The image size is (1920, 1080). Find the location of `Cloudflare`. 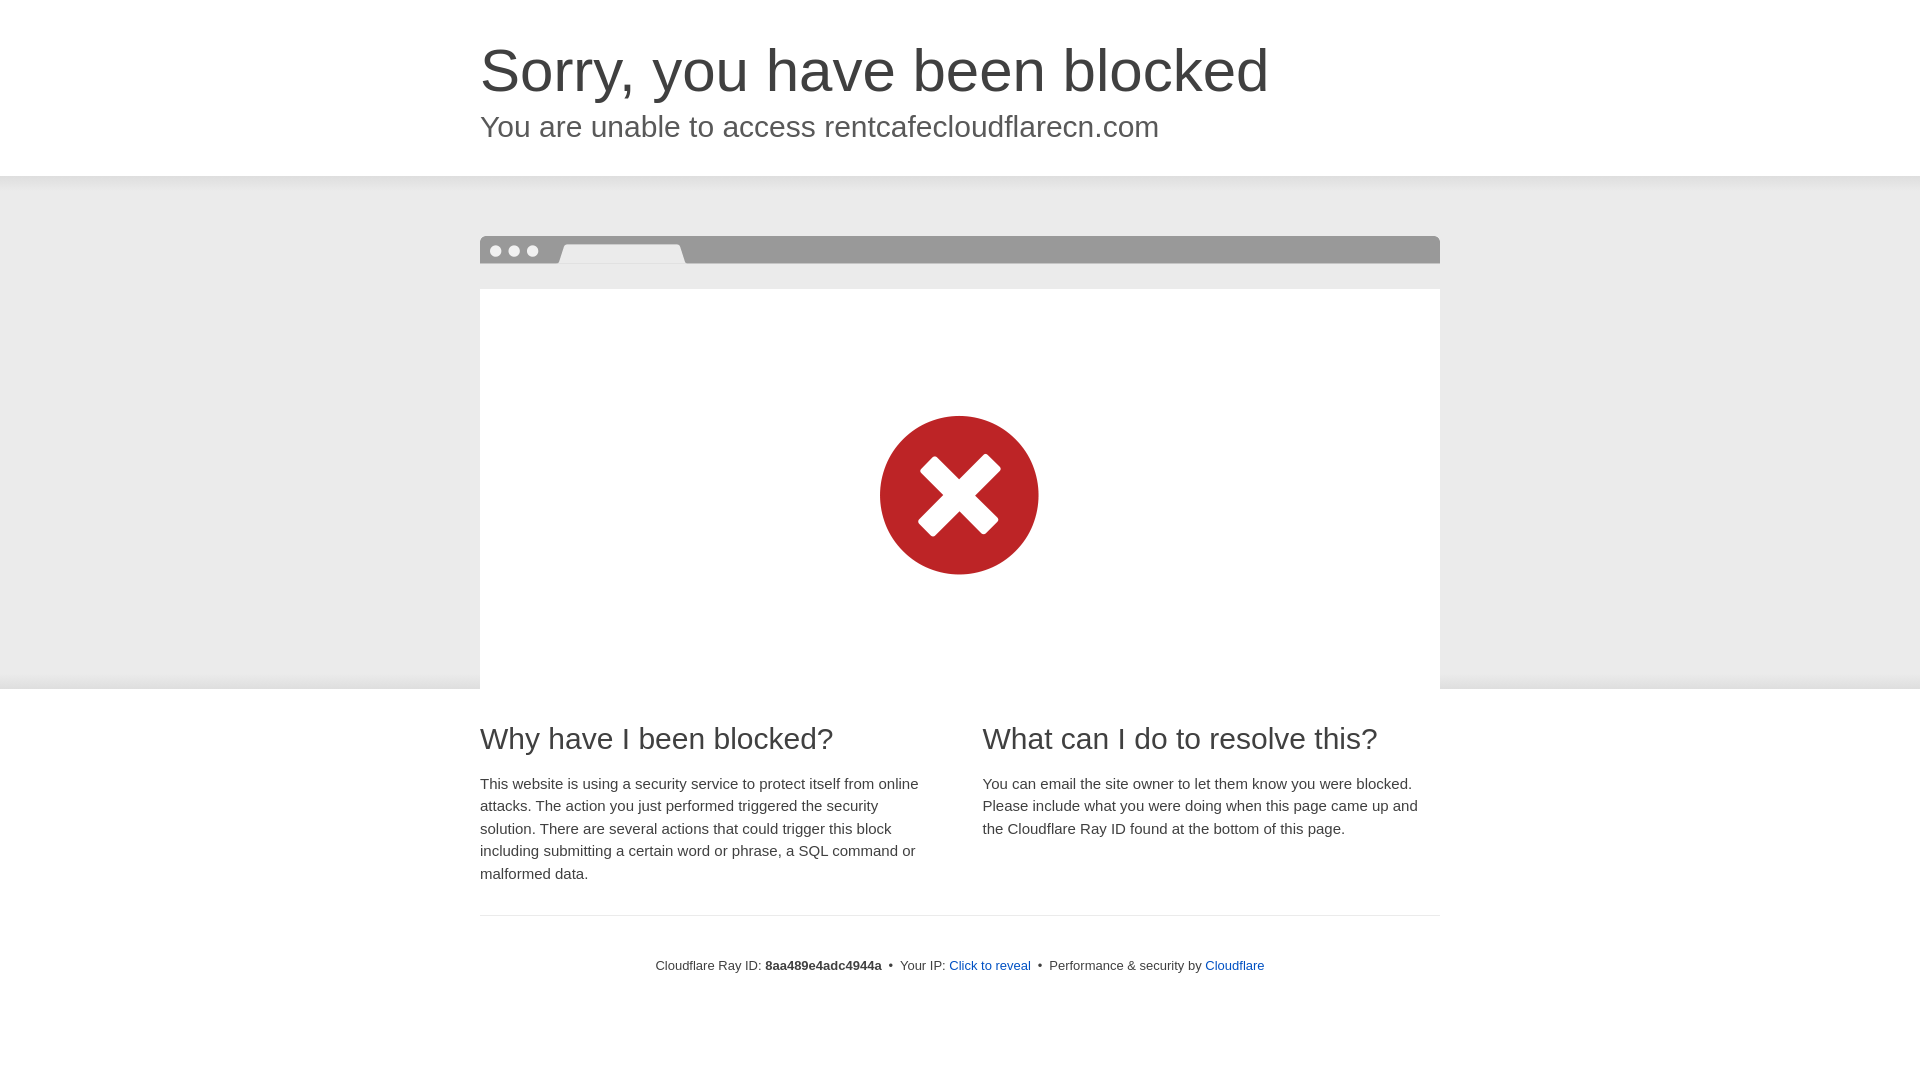

Cloudflare is located at coordinates (1234, 965).